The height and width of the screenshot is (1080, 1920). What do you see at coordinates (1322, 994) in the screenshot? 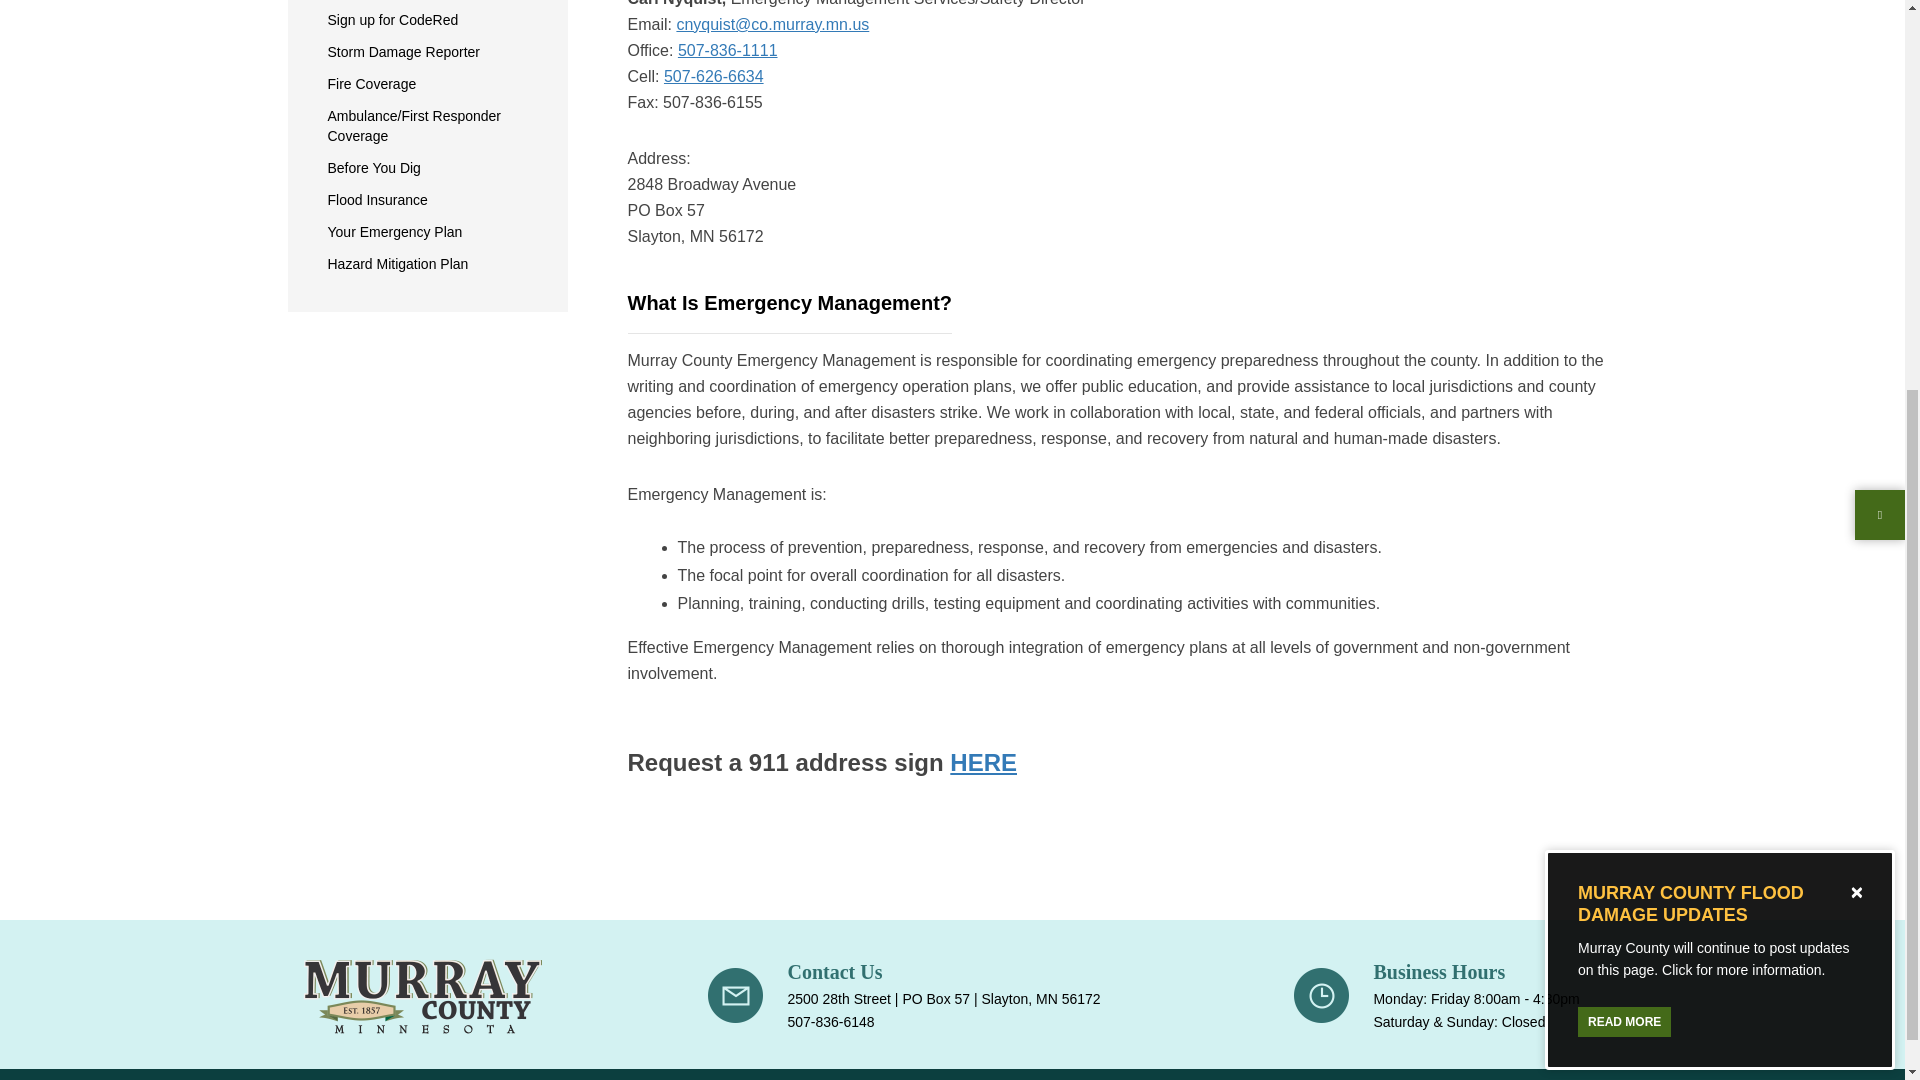
I see `clock-icon` at bounding box center [1322, 994].